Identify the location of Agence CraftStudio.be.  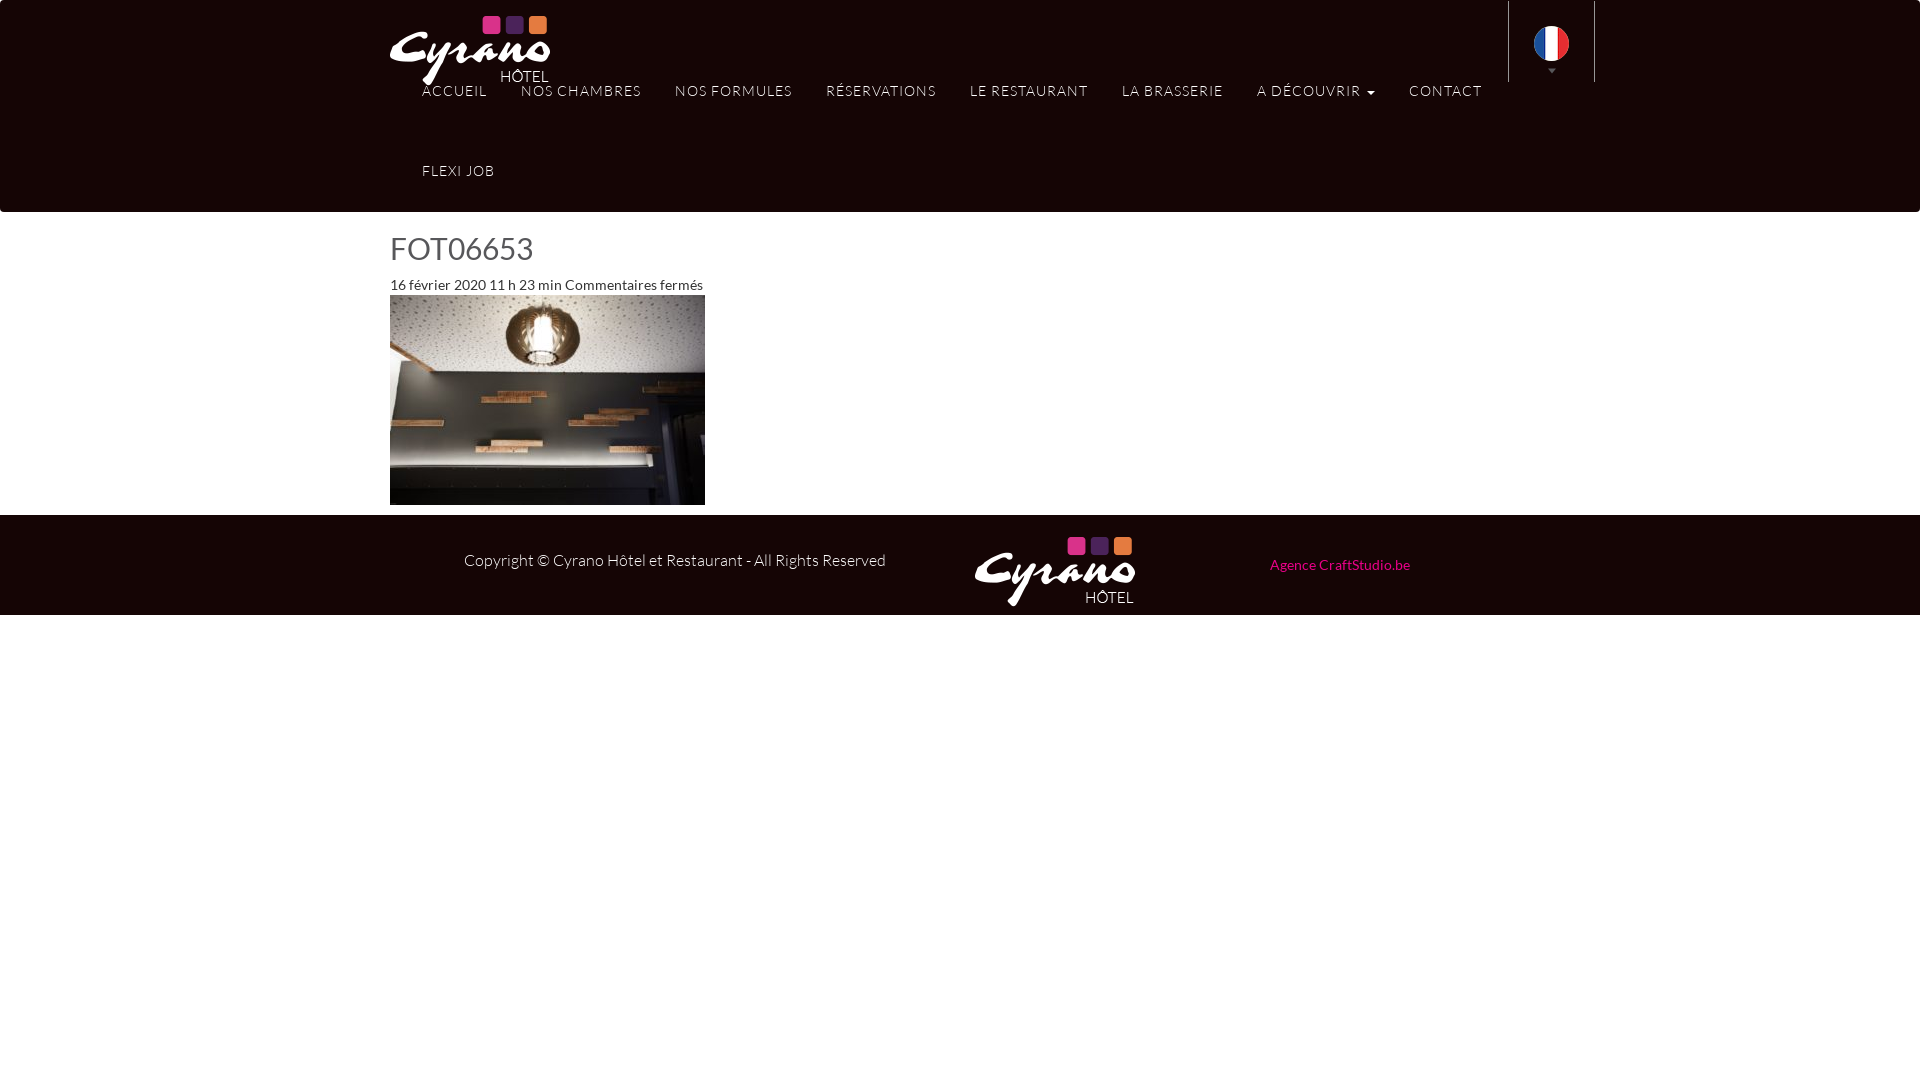
(1340, 565).